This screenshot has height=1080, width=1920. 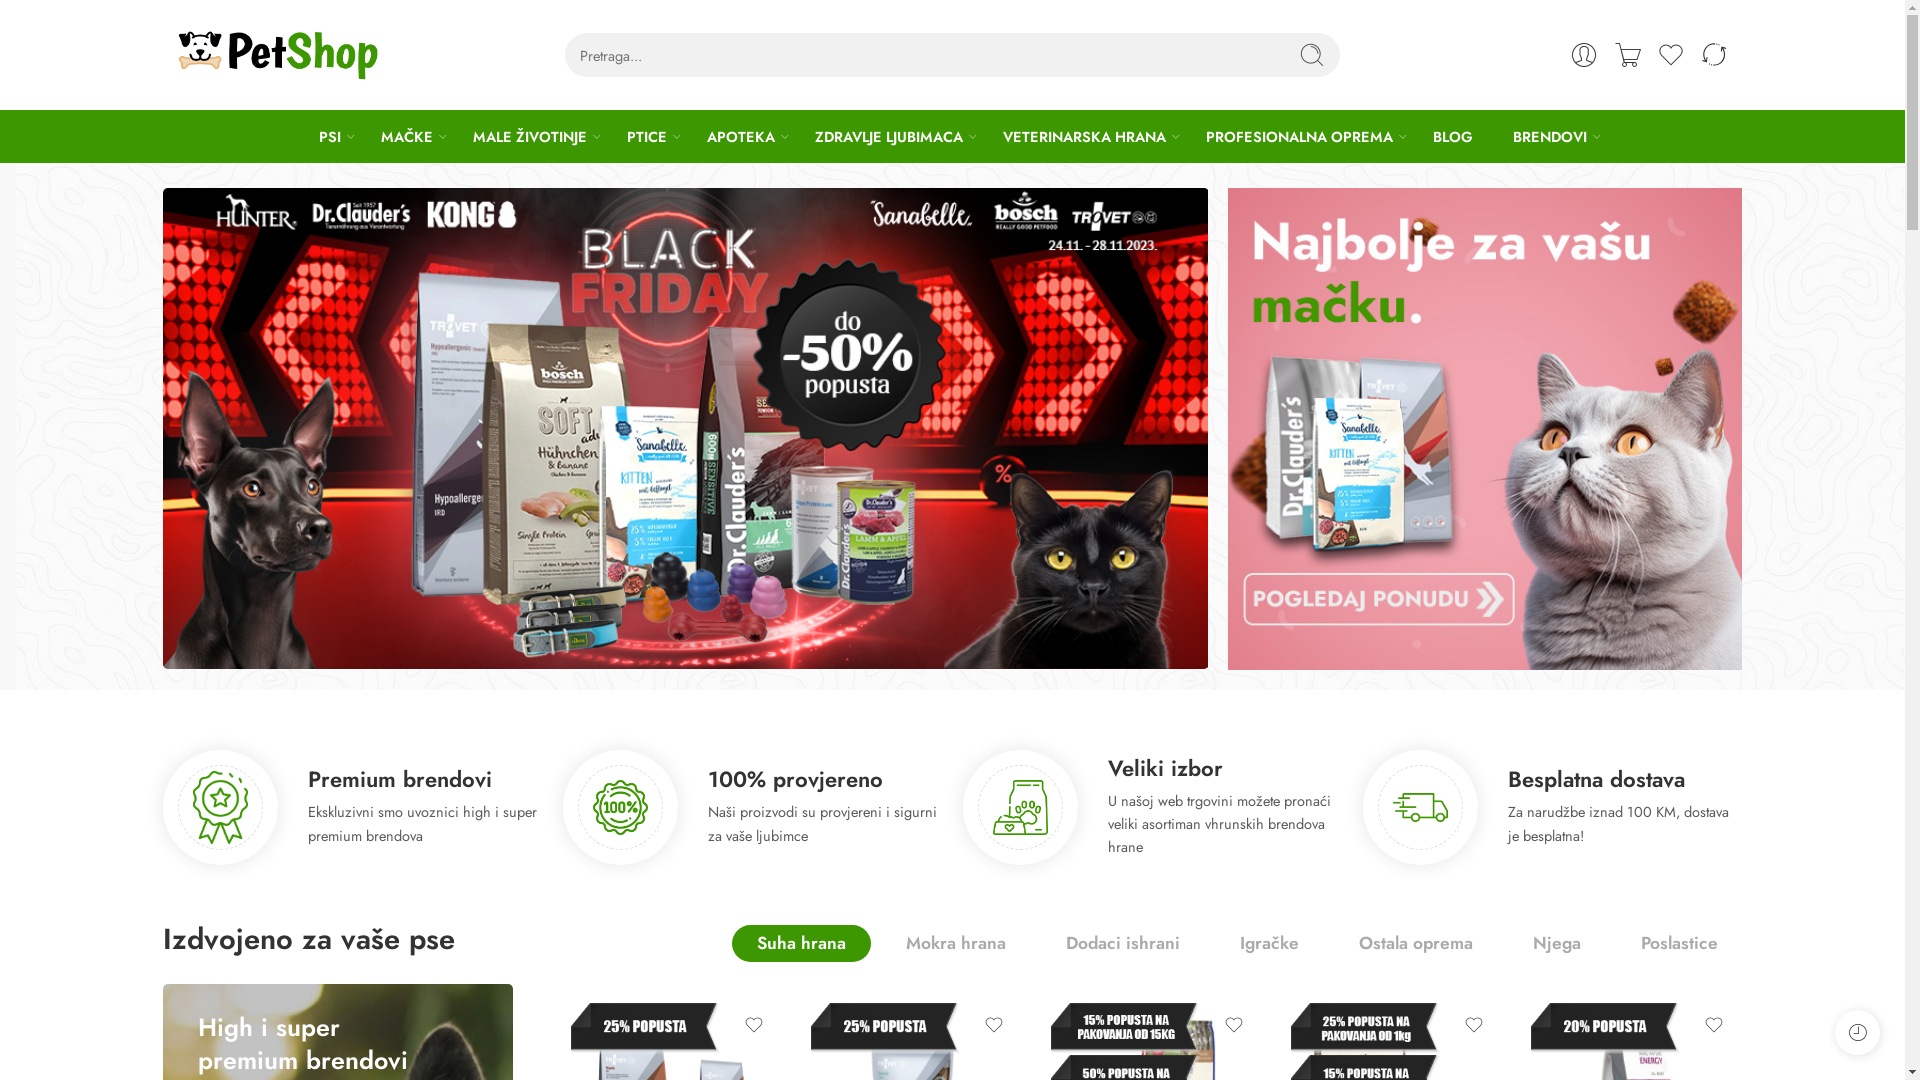 I want to click on Korpa, so click(x=1628, y=55).